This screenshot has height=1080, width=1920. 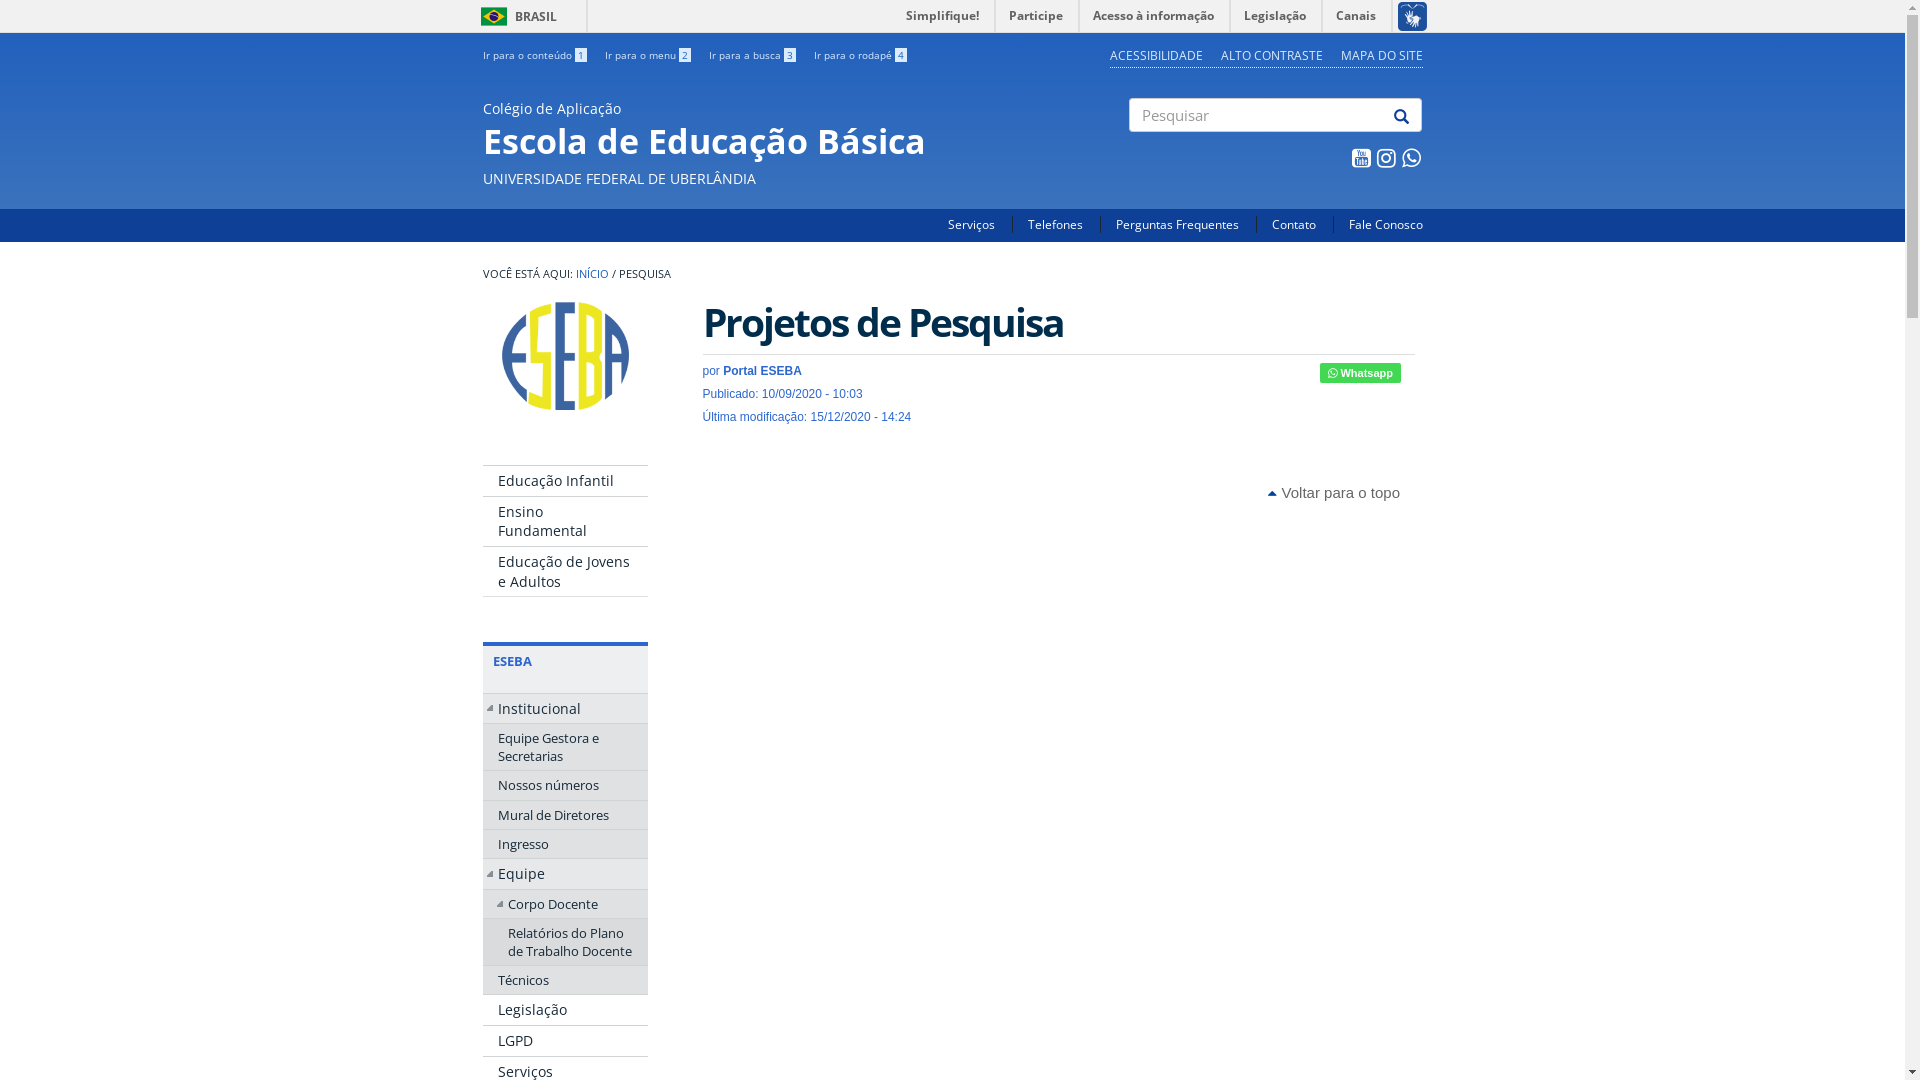 I want to click on Telefones, so click(x=1056, y=224).